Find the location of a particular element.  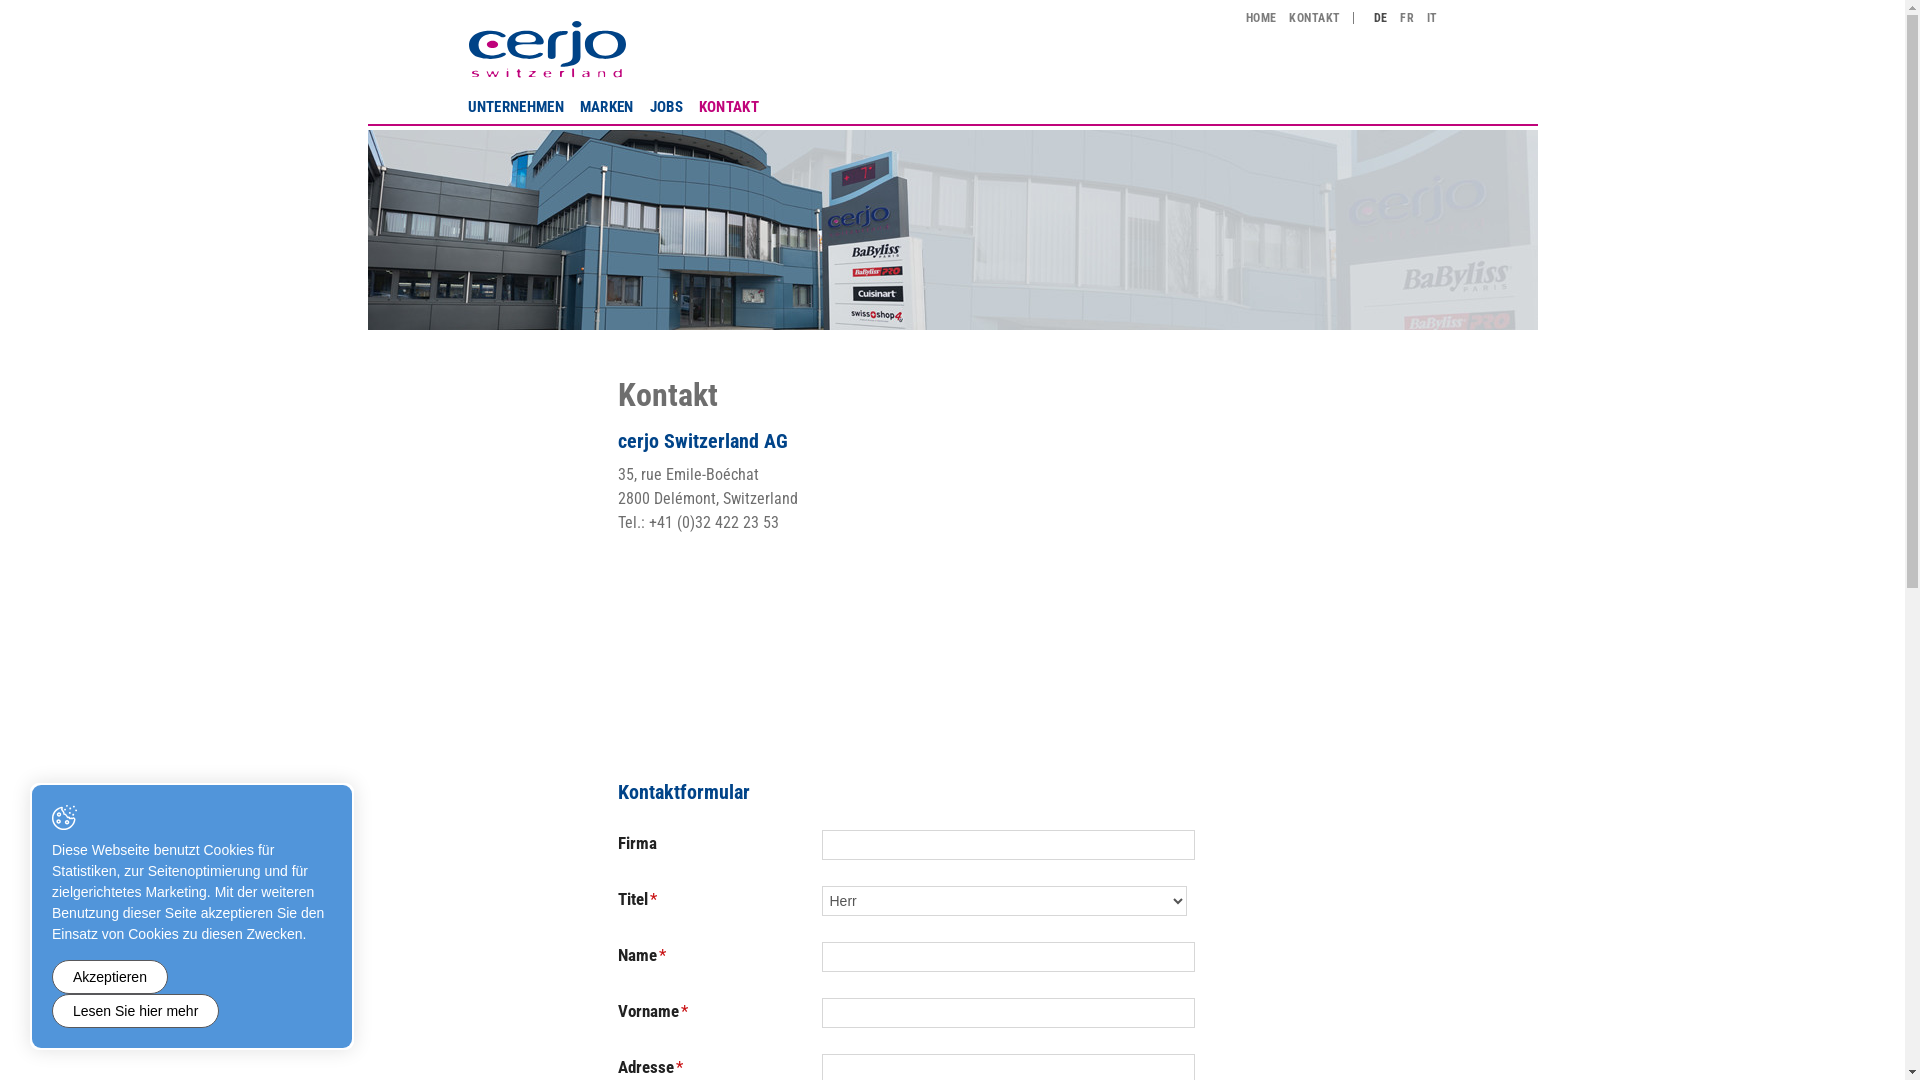

KONTAKT is located at coordinates (729, 106).